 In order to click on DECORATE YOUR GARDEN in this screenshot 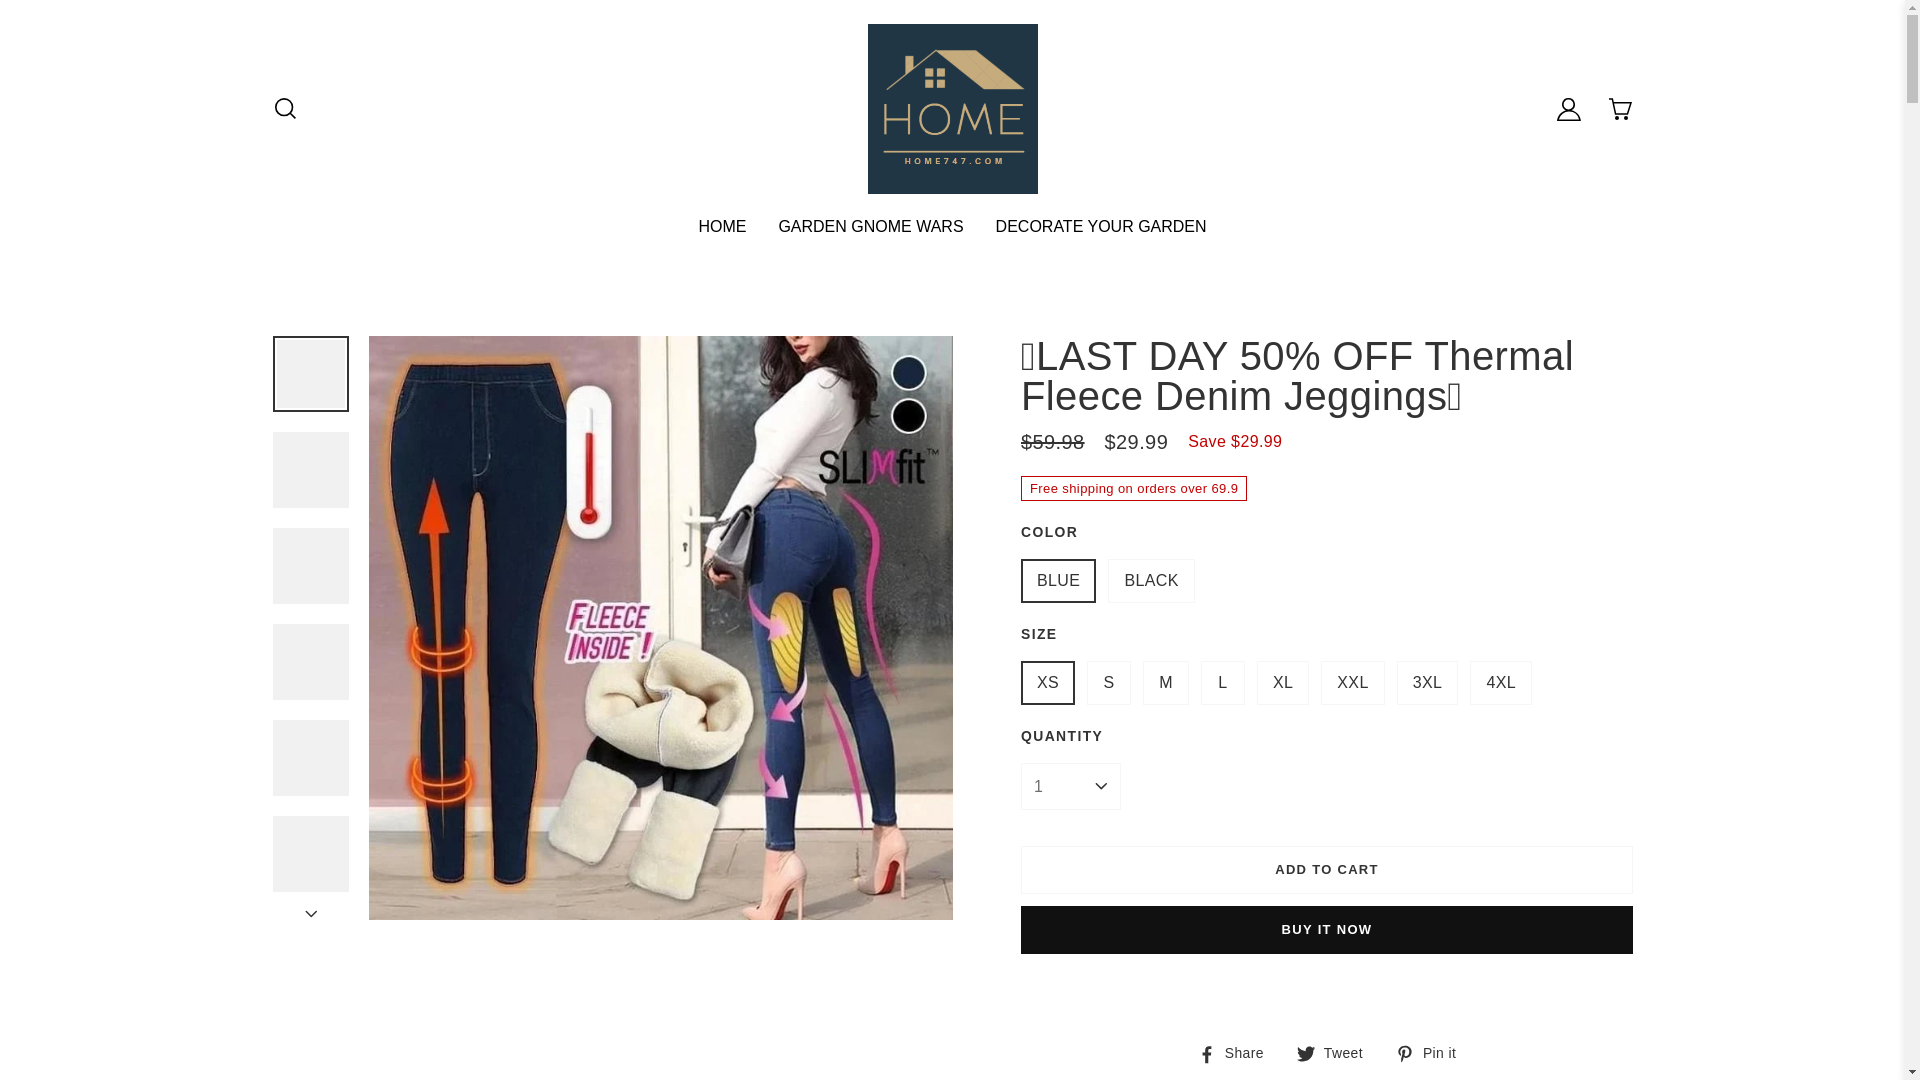, I will do `click(1102, 226)`.